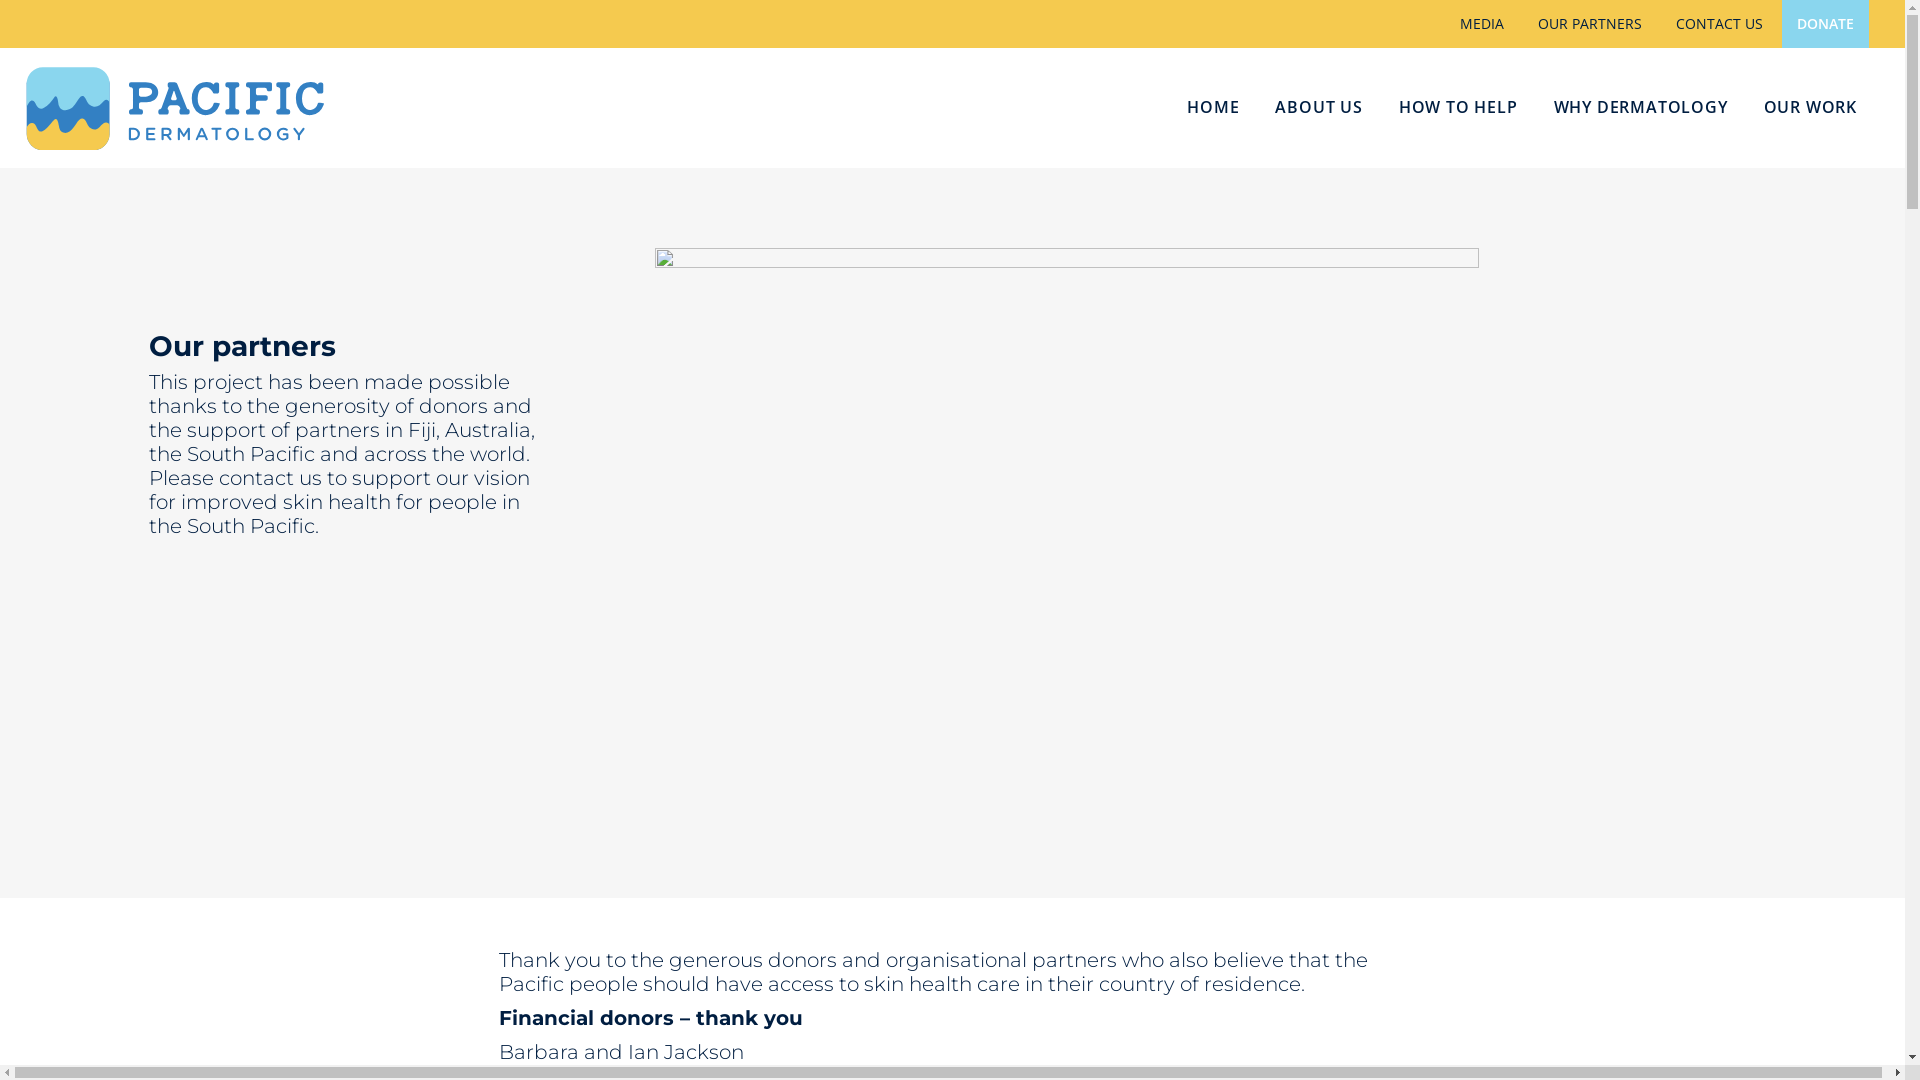 The height and width of the screenshot is (1080, 1920). I want to click on HOME, so click(1213, 108).